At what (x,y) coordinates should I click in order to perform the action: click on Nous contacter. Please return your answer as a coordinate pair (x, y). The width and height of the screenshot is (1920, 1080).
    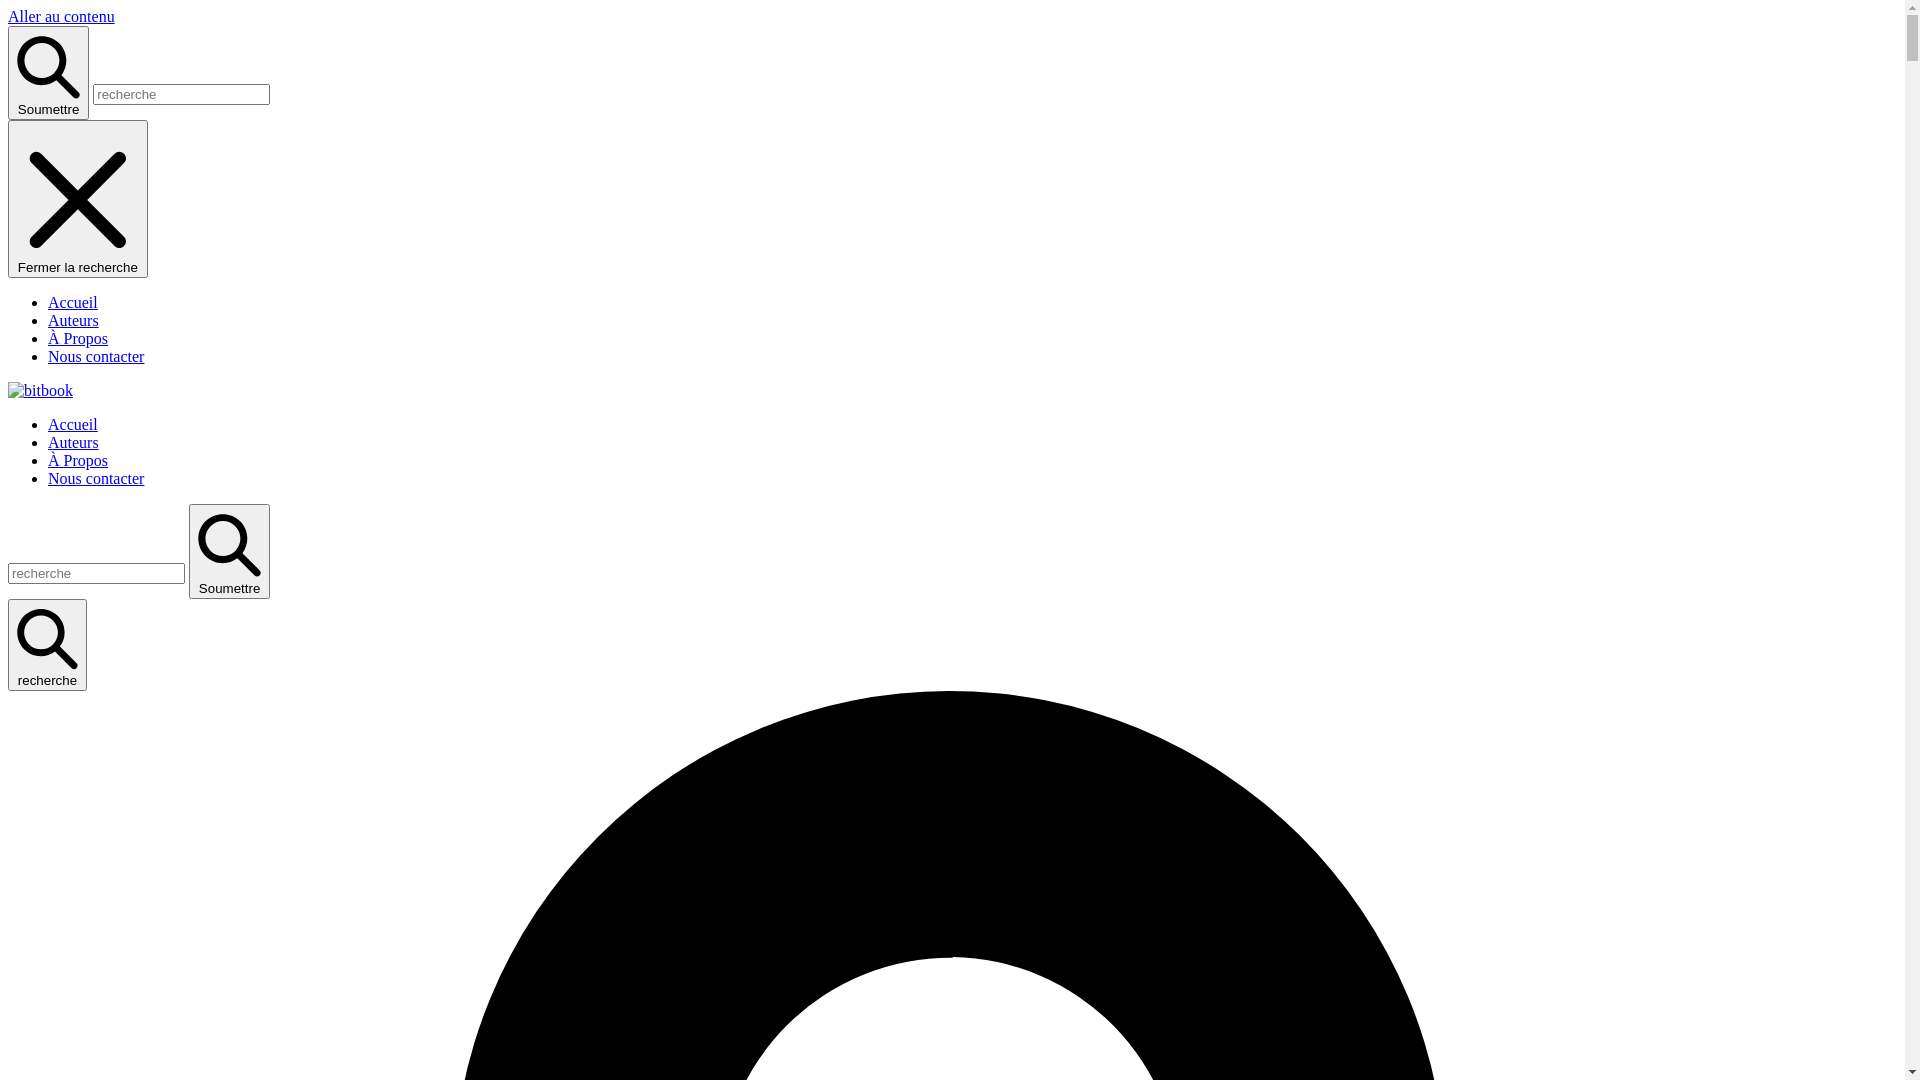
    Looking at the image, I should click on (96, 478).